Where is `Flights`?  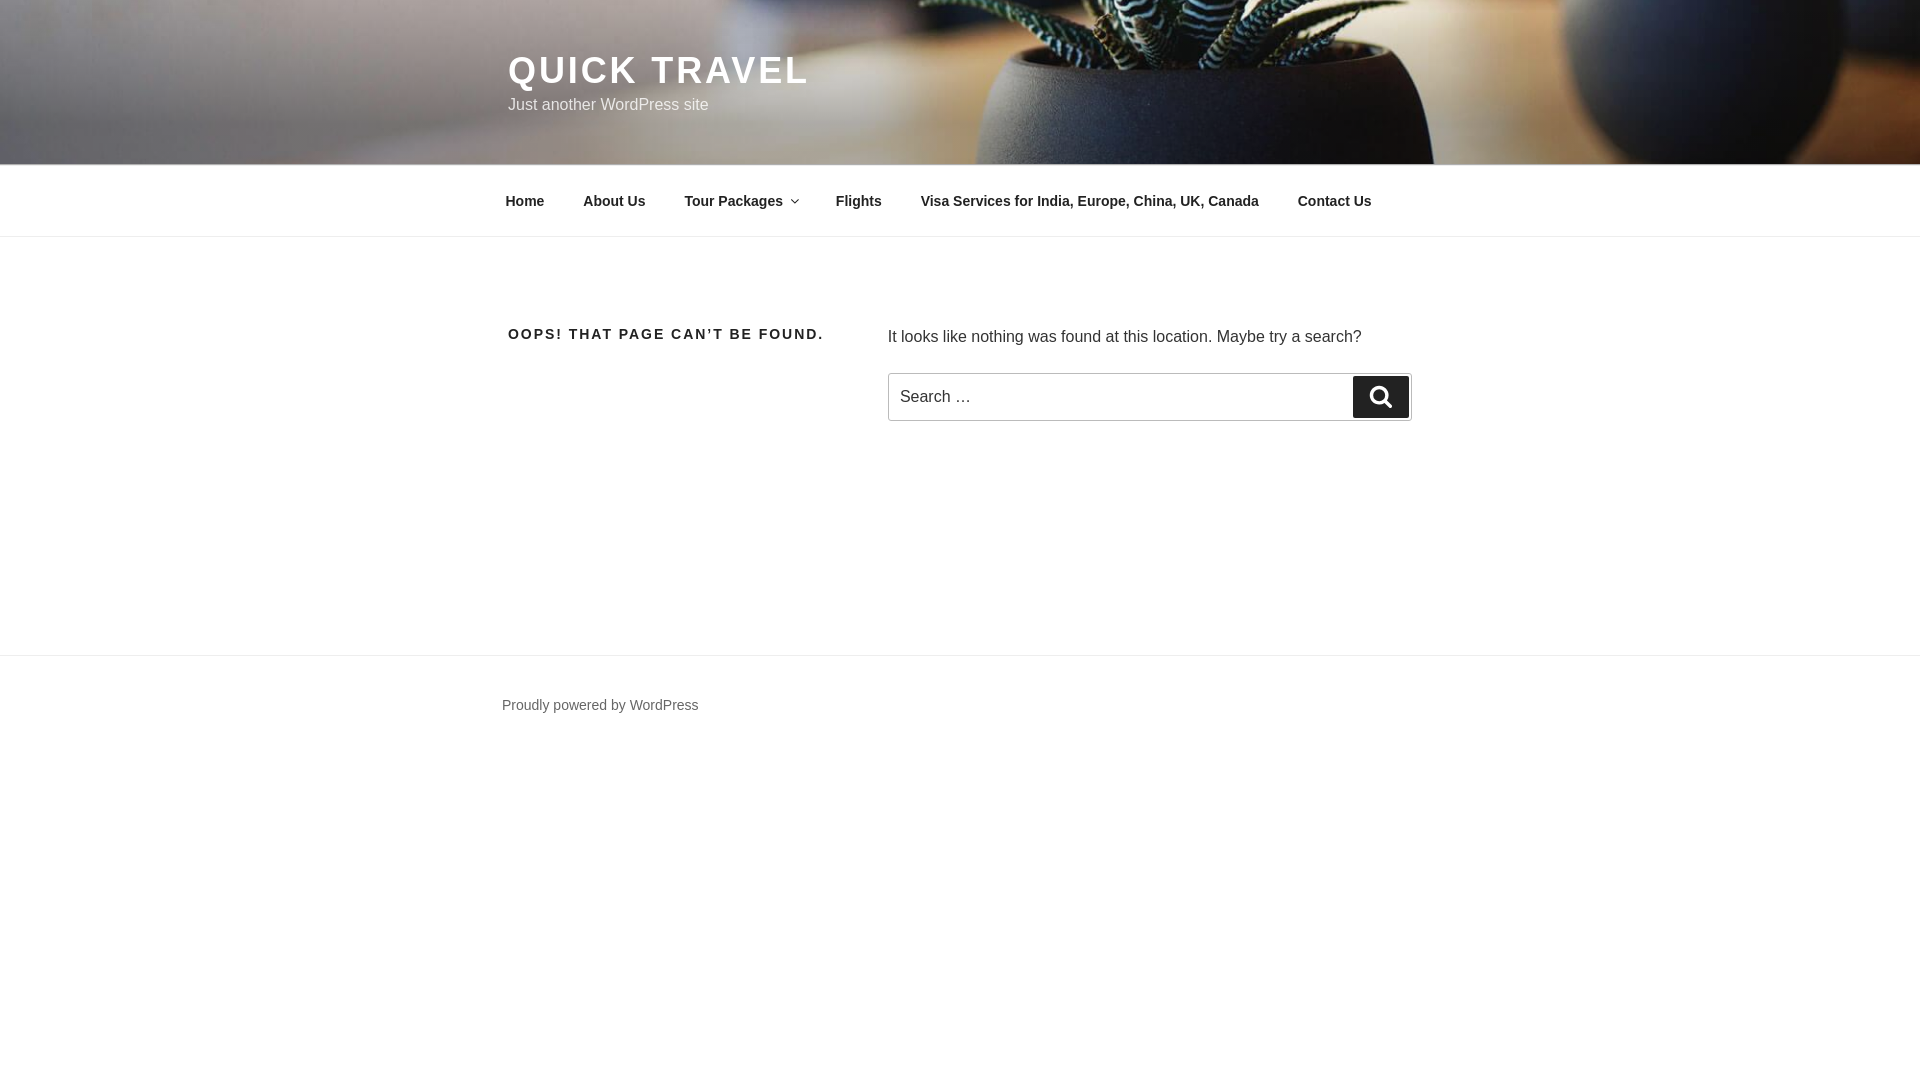 Flights is located at coordinates (858, 200).